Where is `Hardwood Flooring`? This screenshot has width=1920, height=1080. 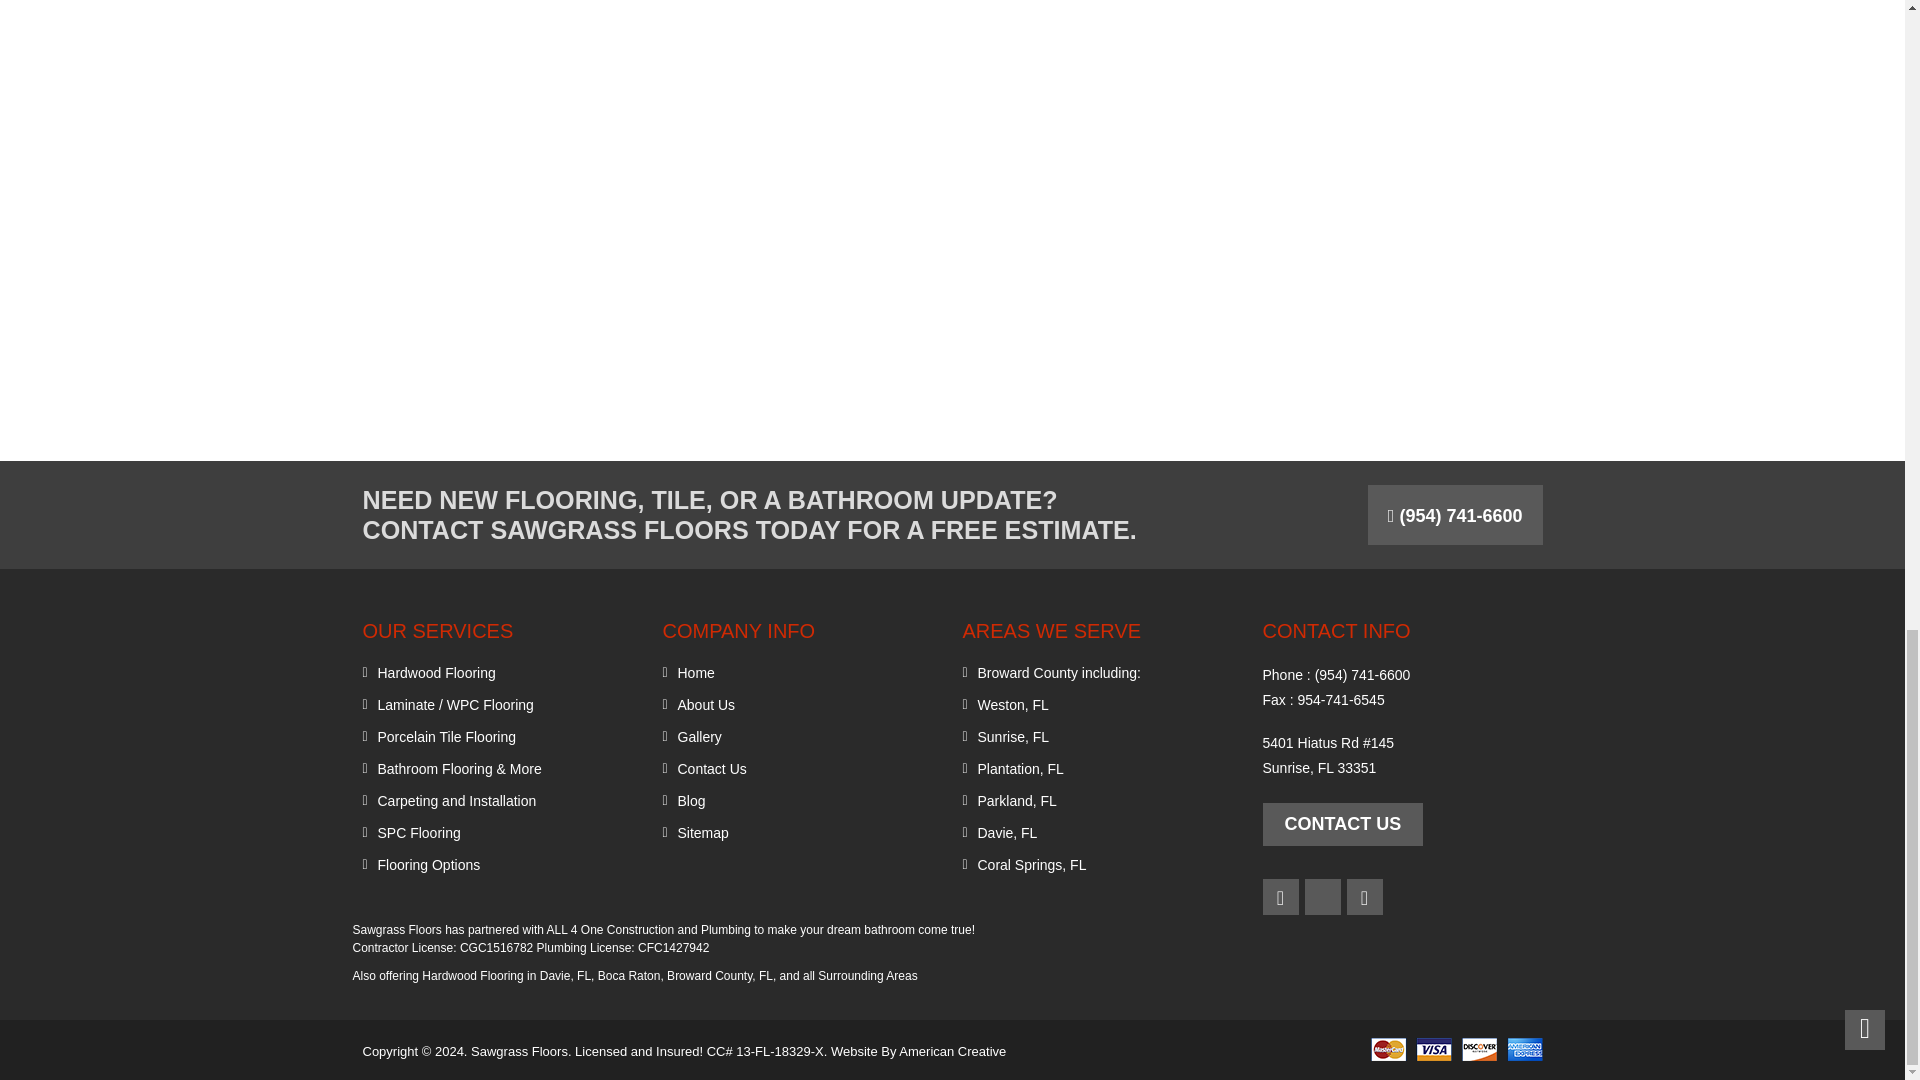
Hardwood Flooring is located at coordinates (436, 672).